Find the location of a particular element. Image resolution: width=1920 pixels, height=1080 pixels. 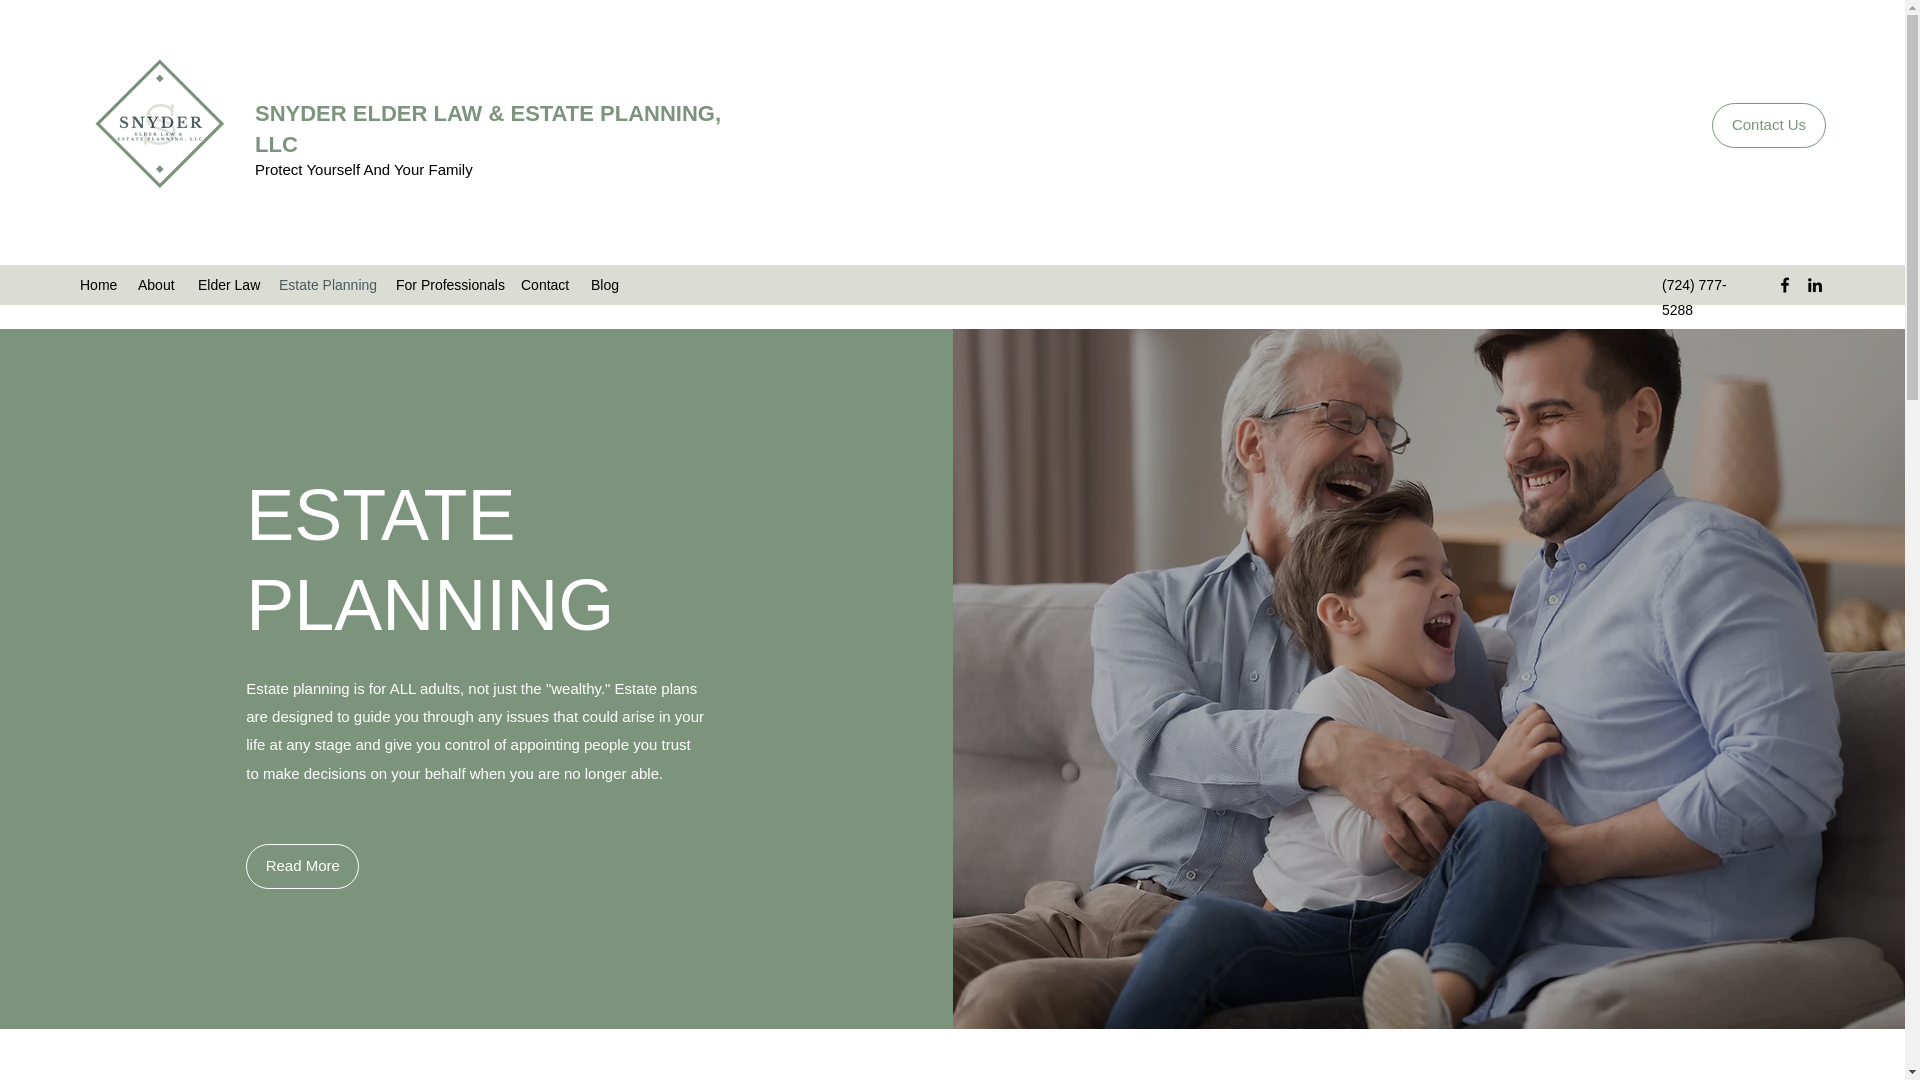

Blog is located at coordinates (605, 285).